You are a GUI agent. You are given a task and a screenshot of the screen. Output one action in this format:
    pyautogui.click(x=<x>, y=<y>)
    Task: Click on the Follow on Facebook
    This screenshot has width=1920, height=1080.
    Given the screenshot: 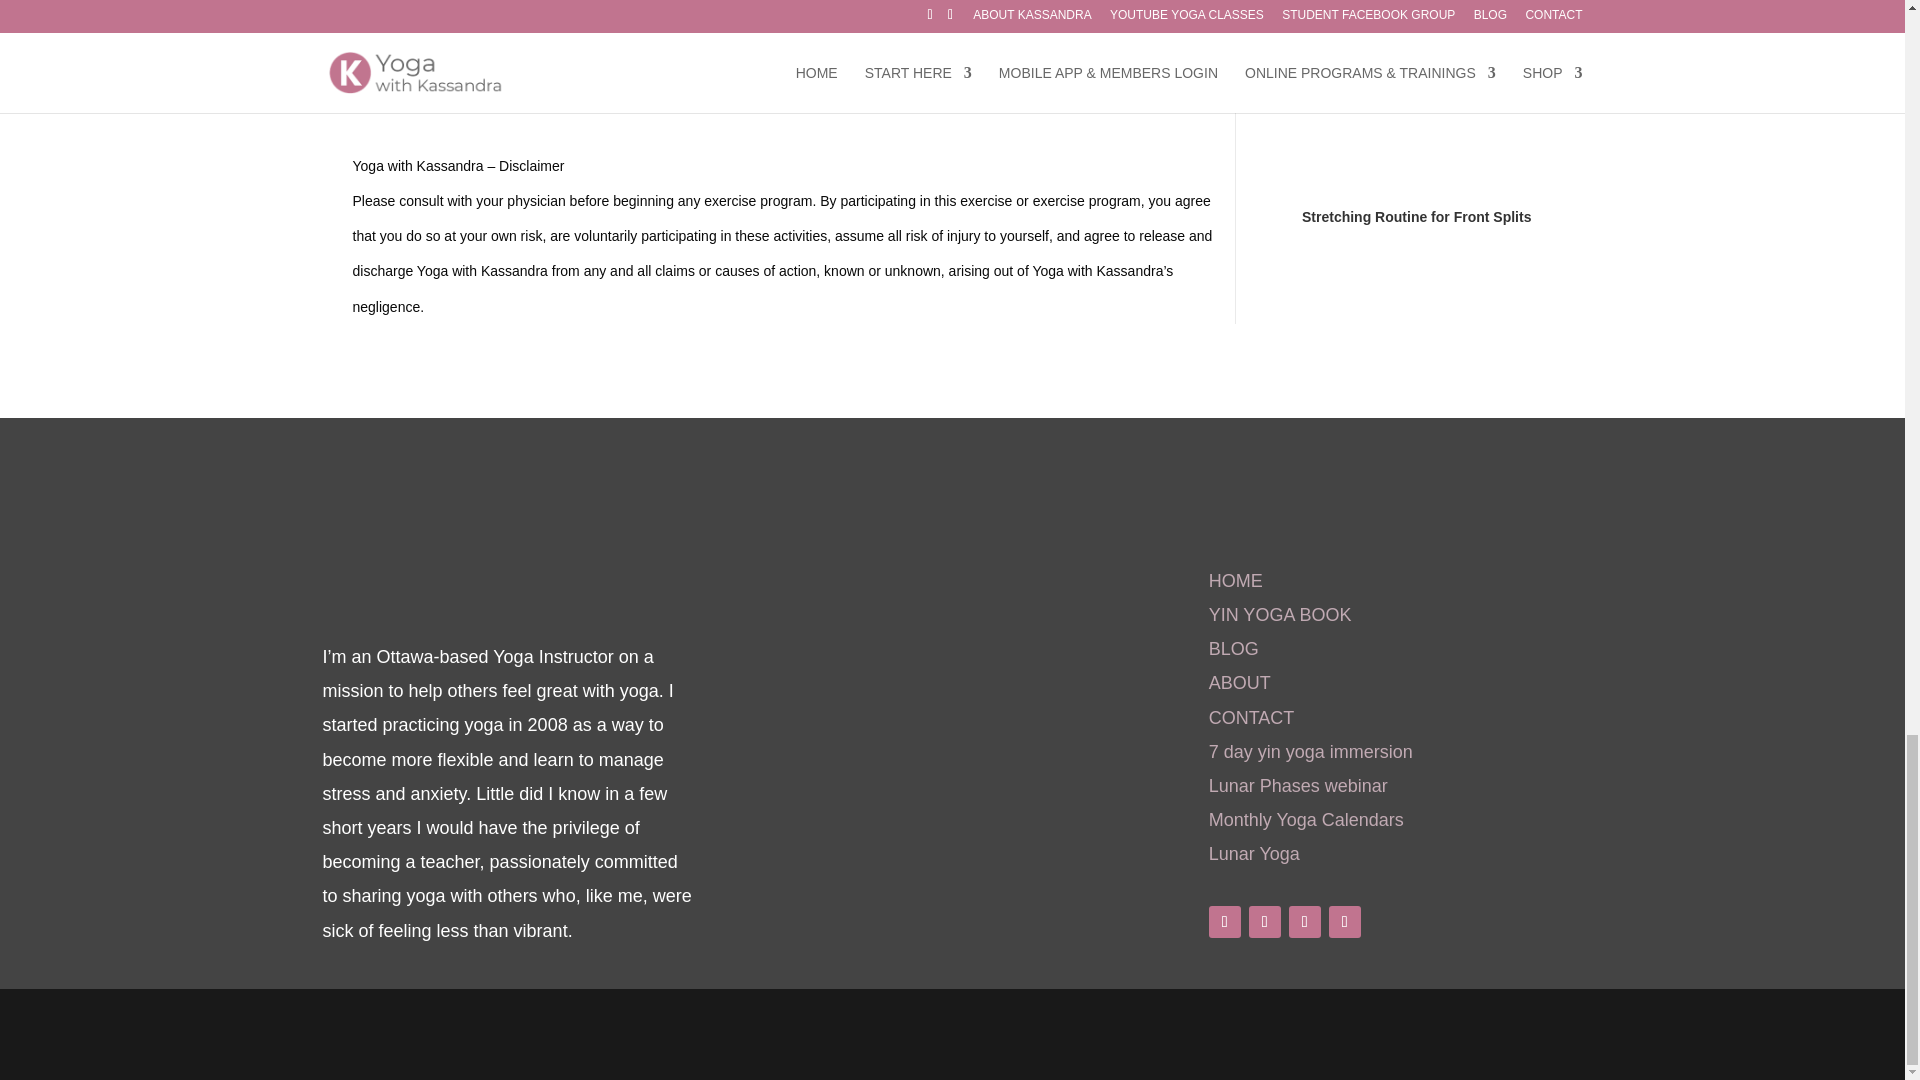 What is the action you would take?
    pyautogui.click(x=1224, y=922)
    